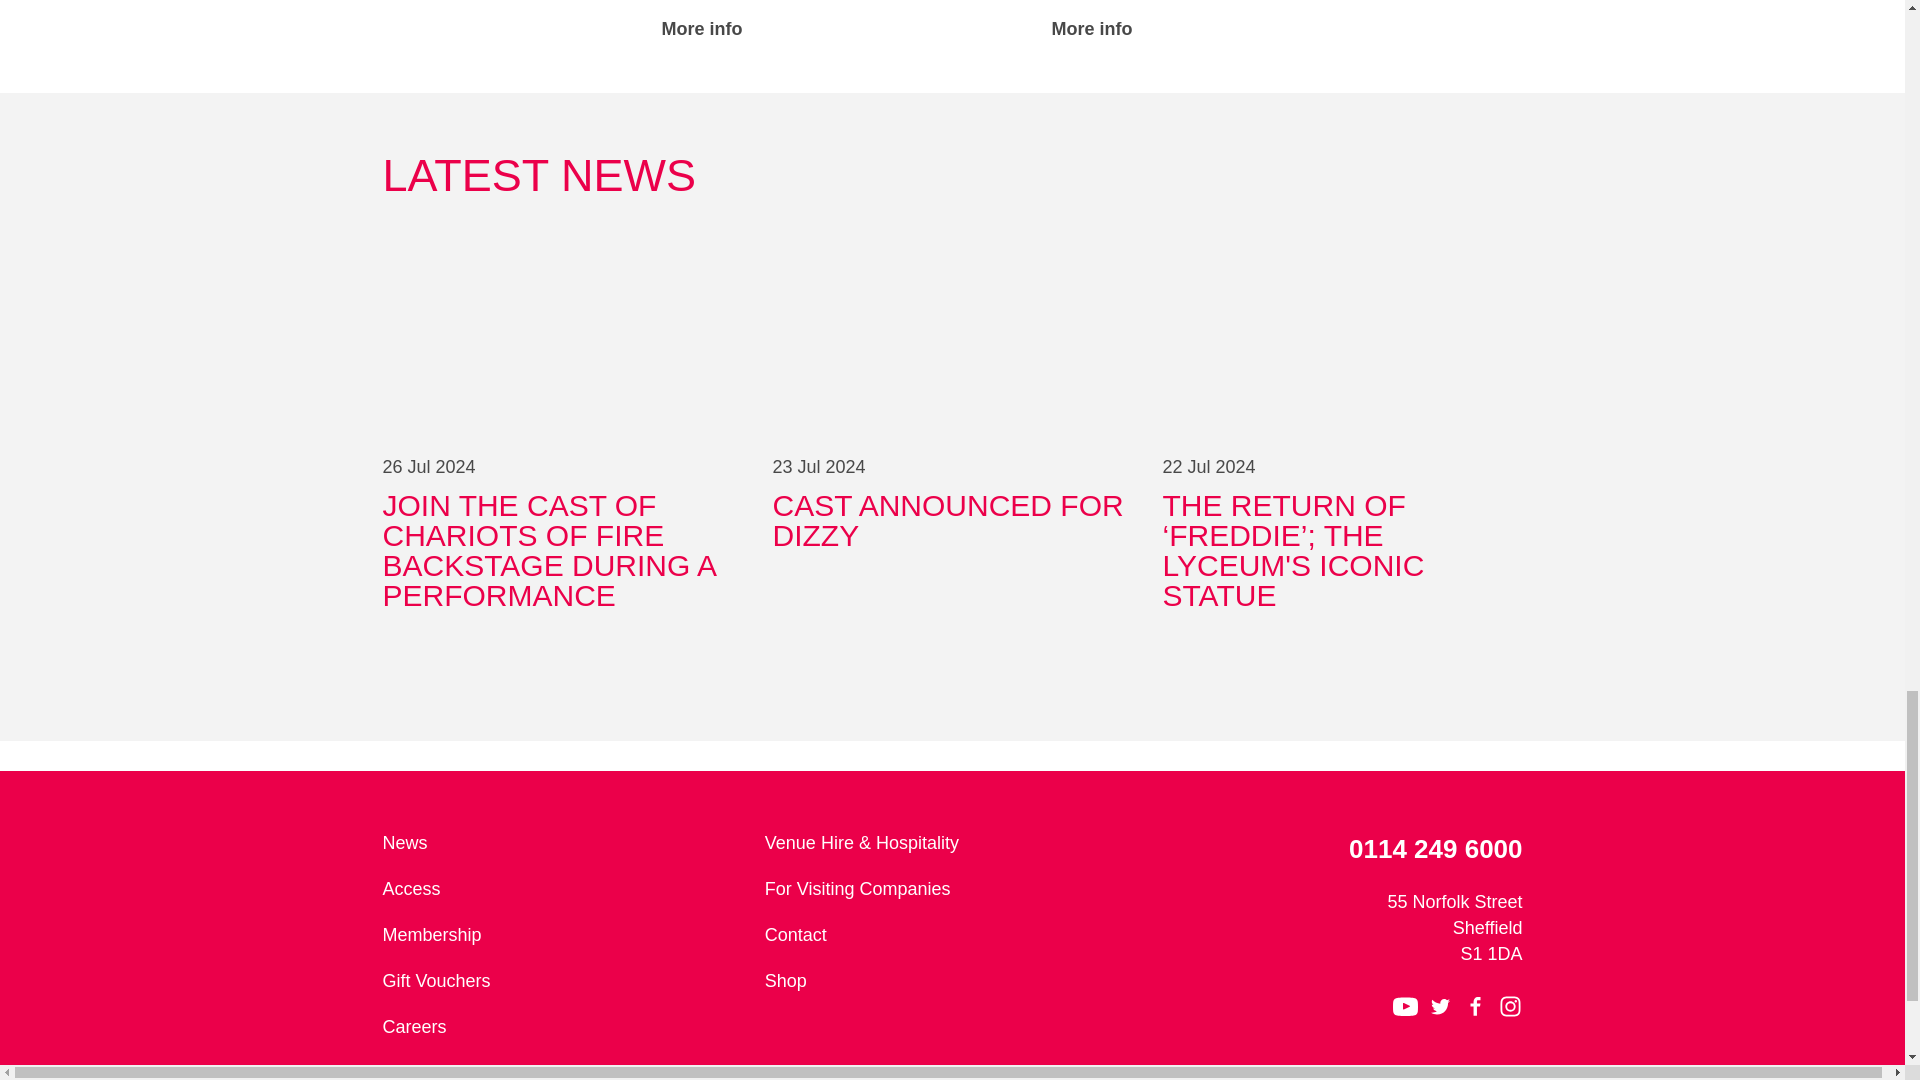  I want to click on LATEST NEWS, so click(952, 175).